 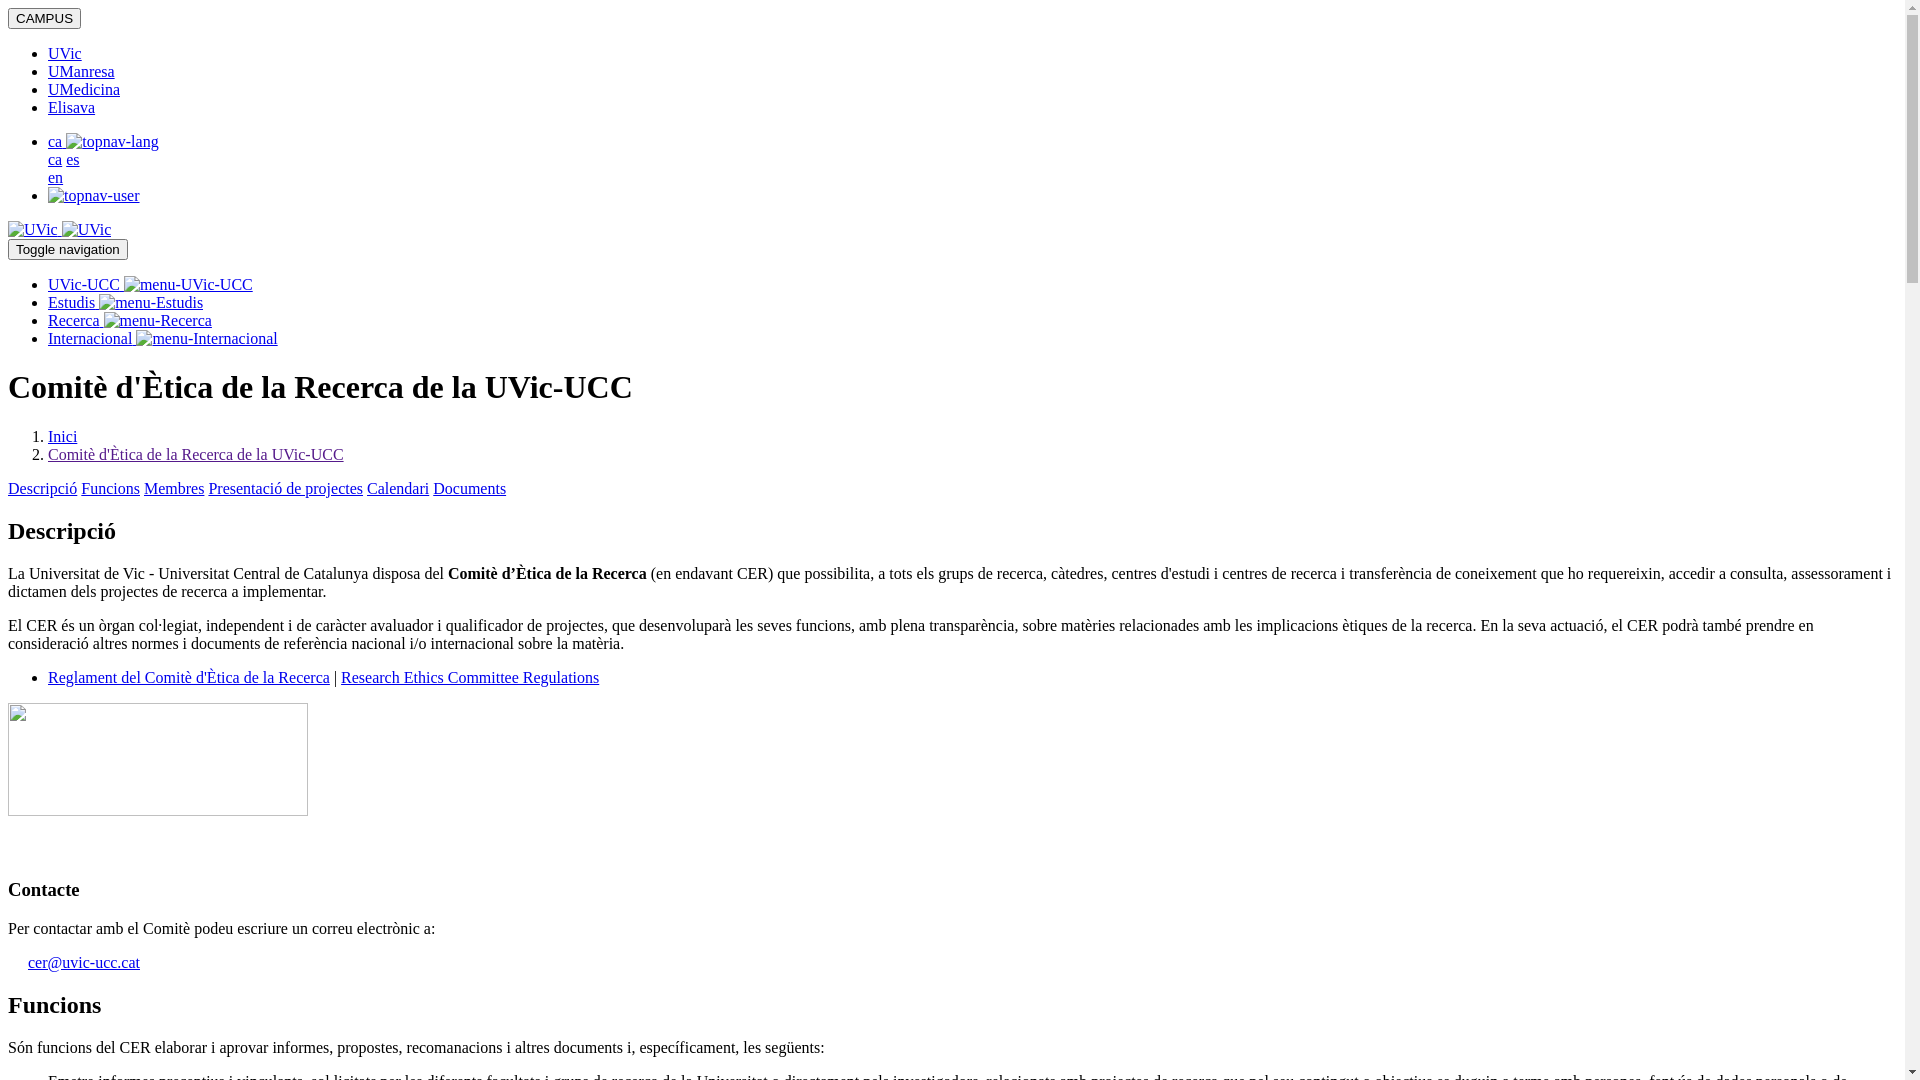 I want to click on Recerca, so click(x=130, y=320).